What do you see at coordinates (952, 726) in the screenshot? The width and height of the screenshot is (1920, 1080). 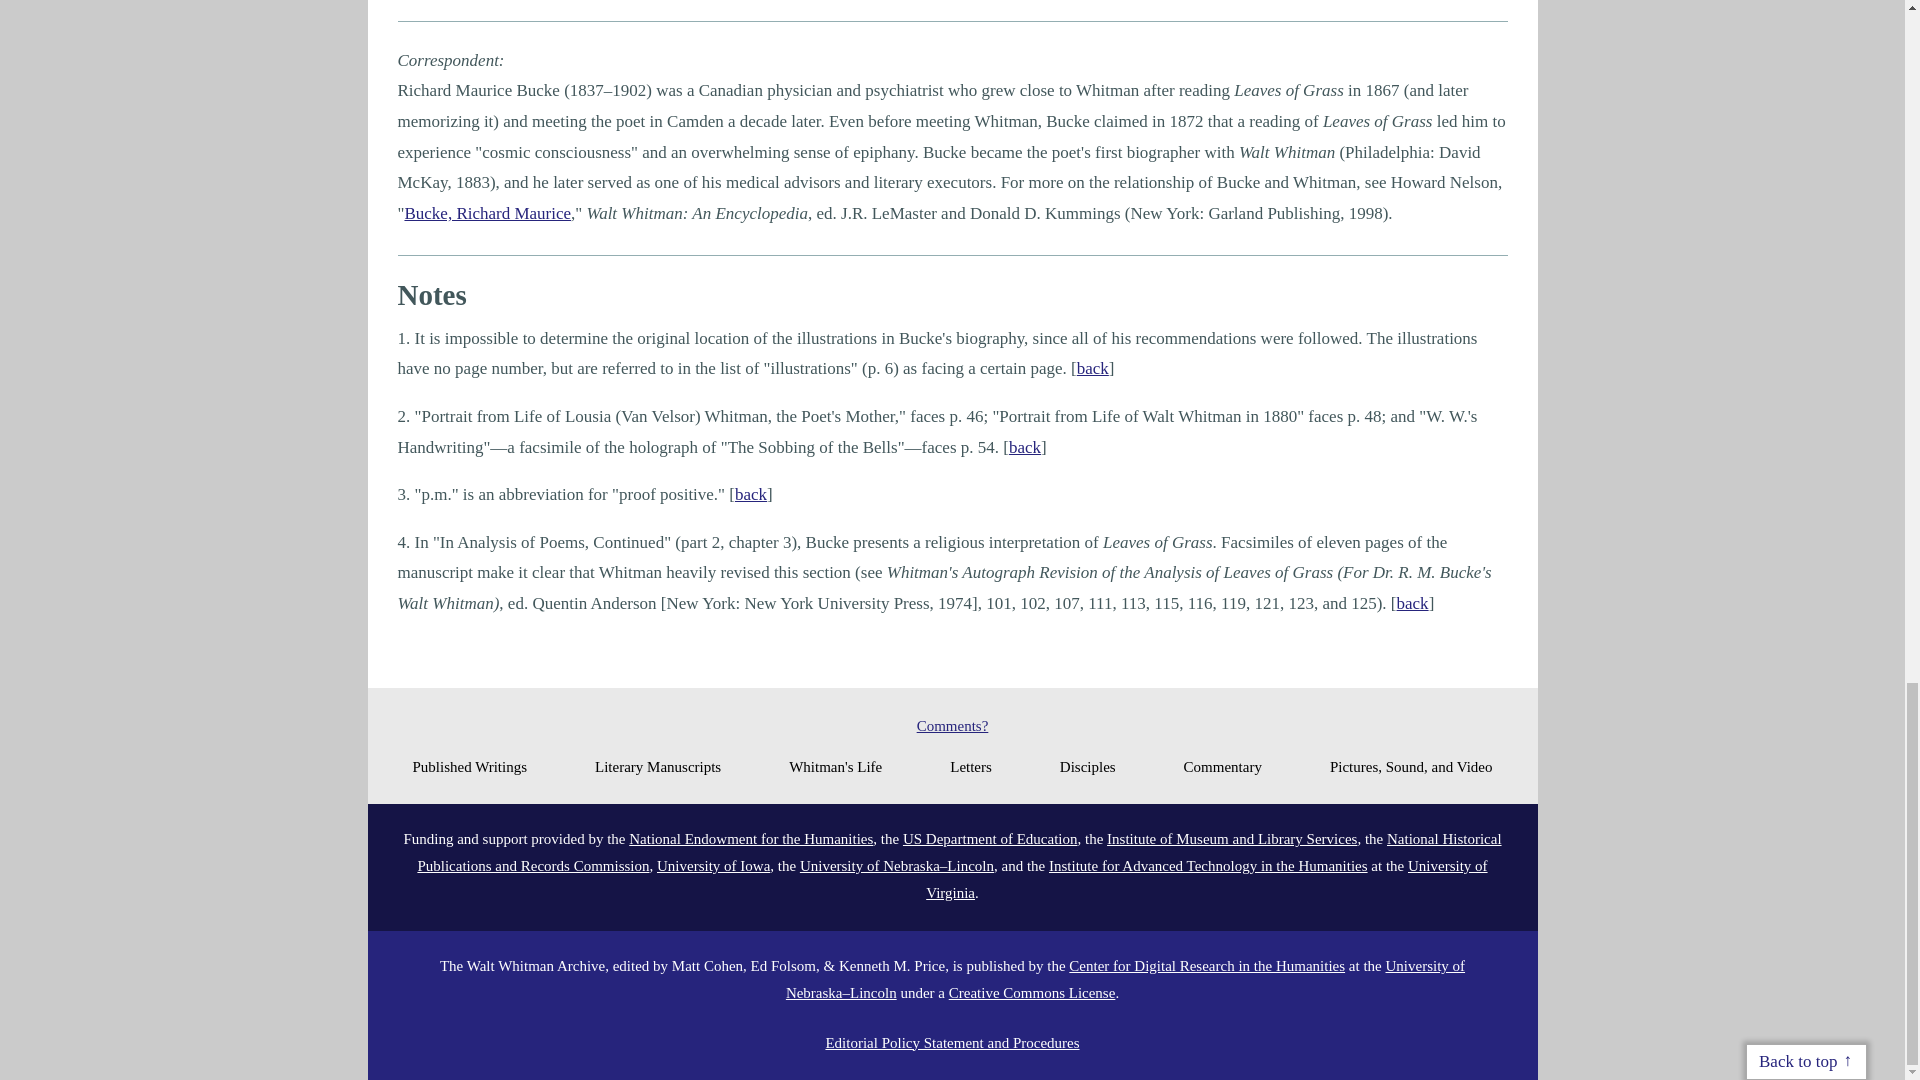 I see `Comments?` at bounding box center [952, 726].